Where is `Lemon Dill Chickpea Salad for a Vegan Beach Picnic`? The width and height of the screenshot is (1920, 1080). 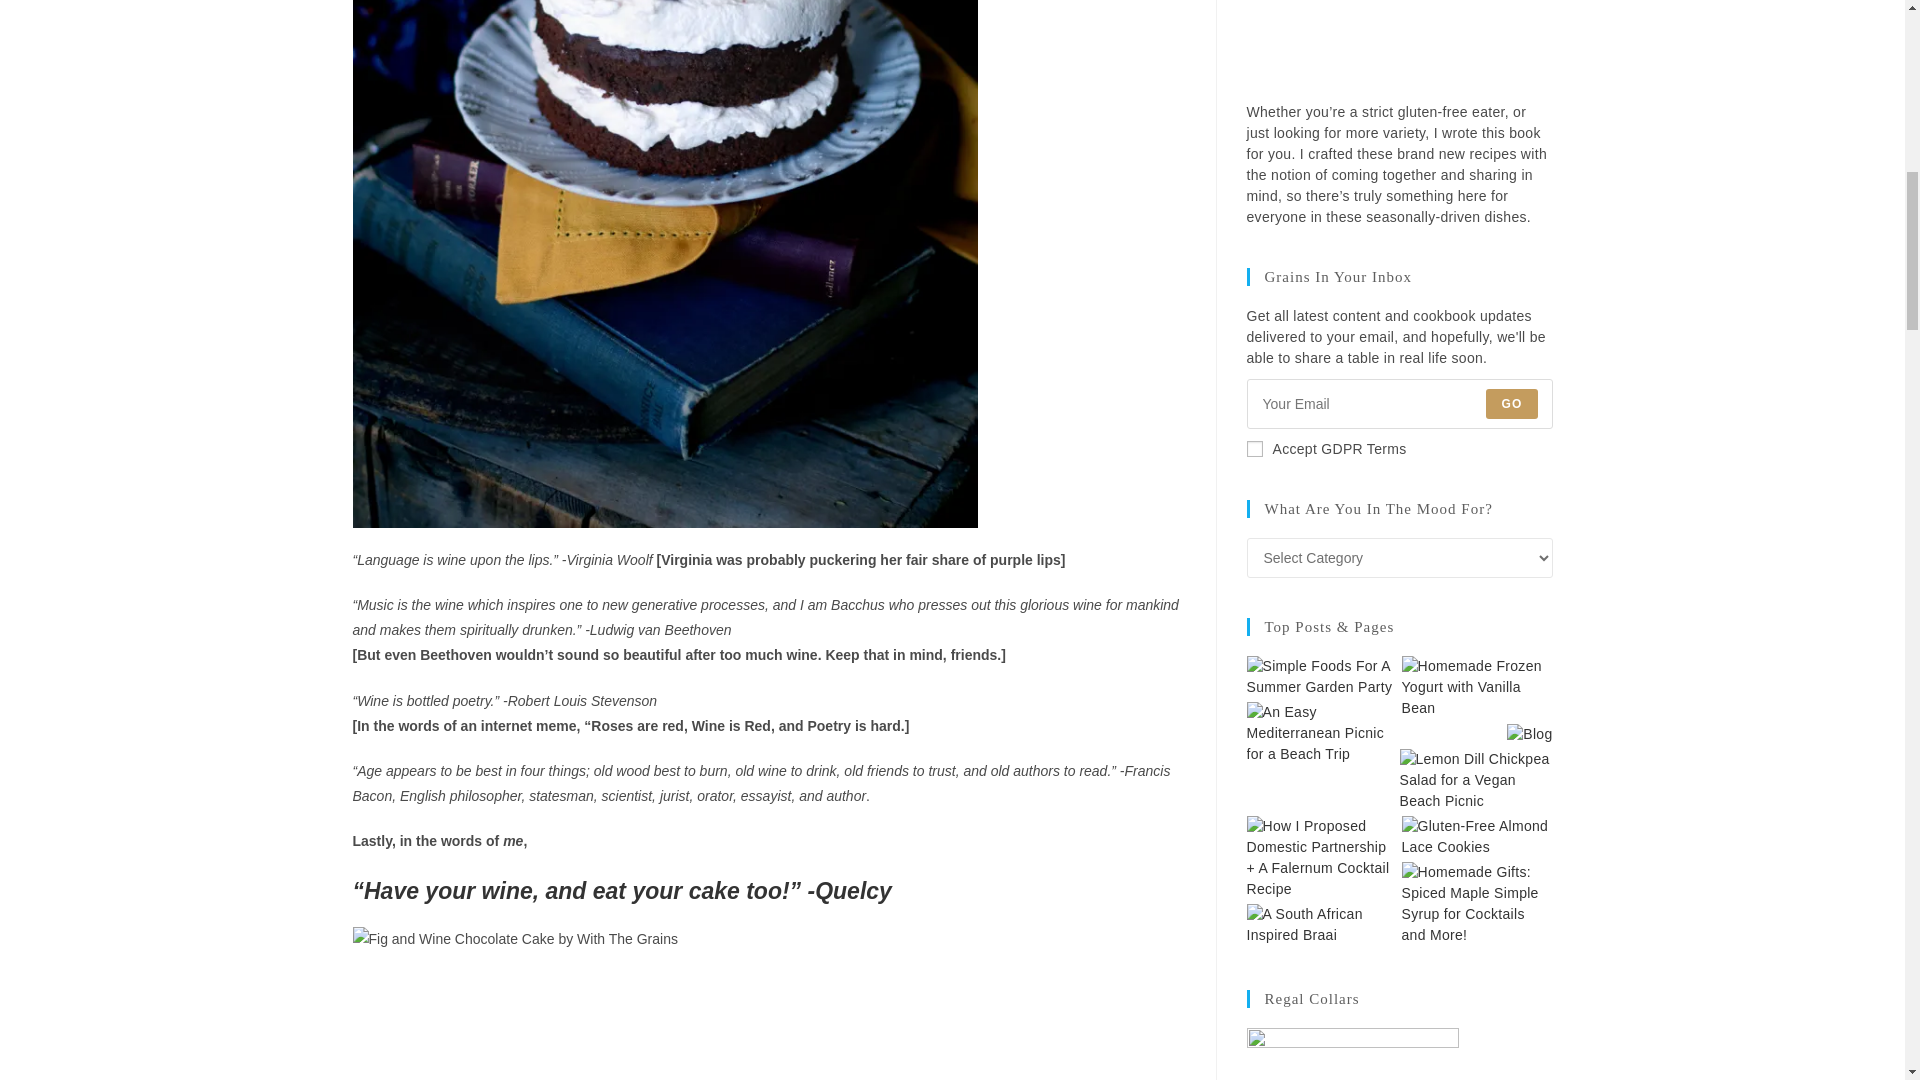
Lemon Dill Chickpea Salad for a Vegan Beach Picnic is located at coordinates (1475, 780).